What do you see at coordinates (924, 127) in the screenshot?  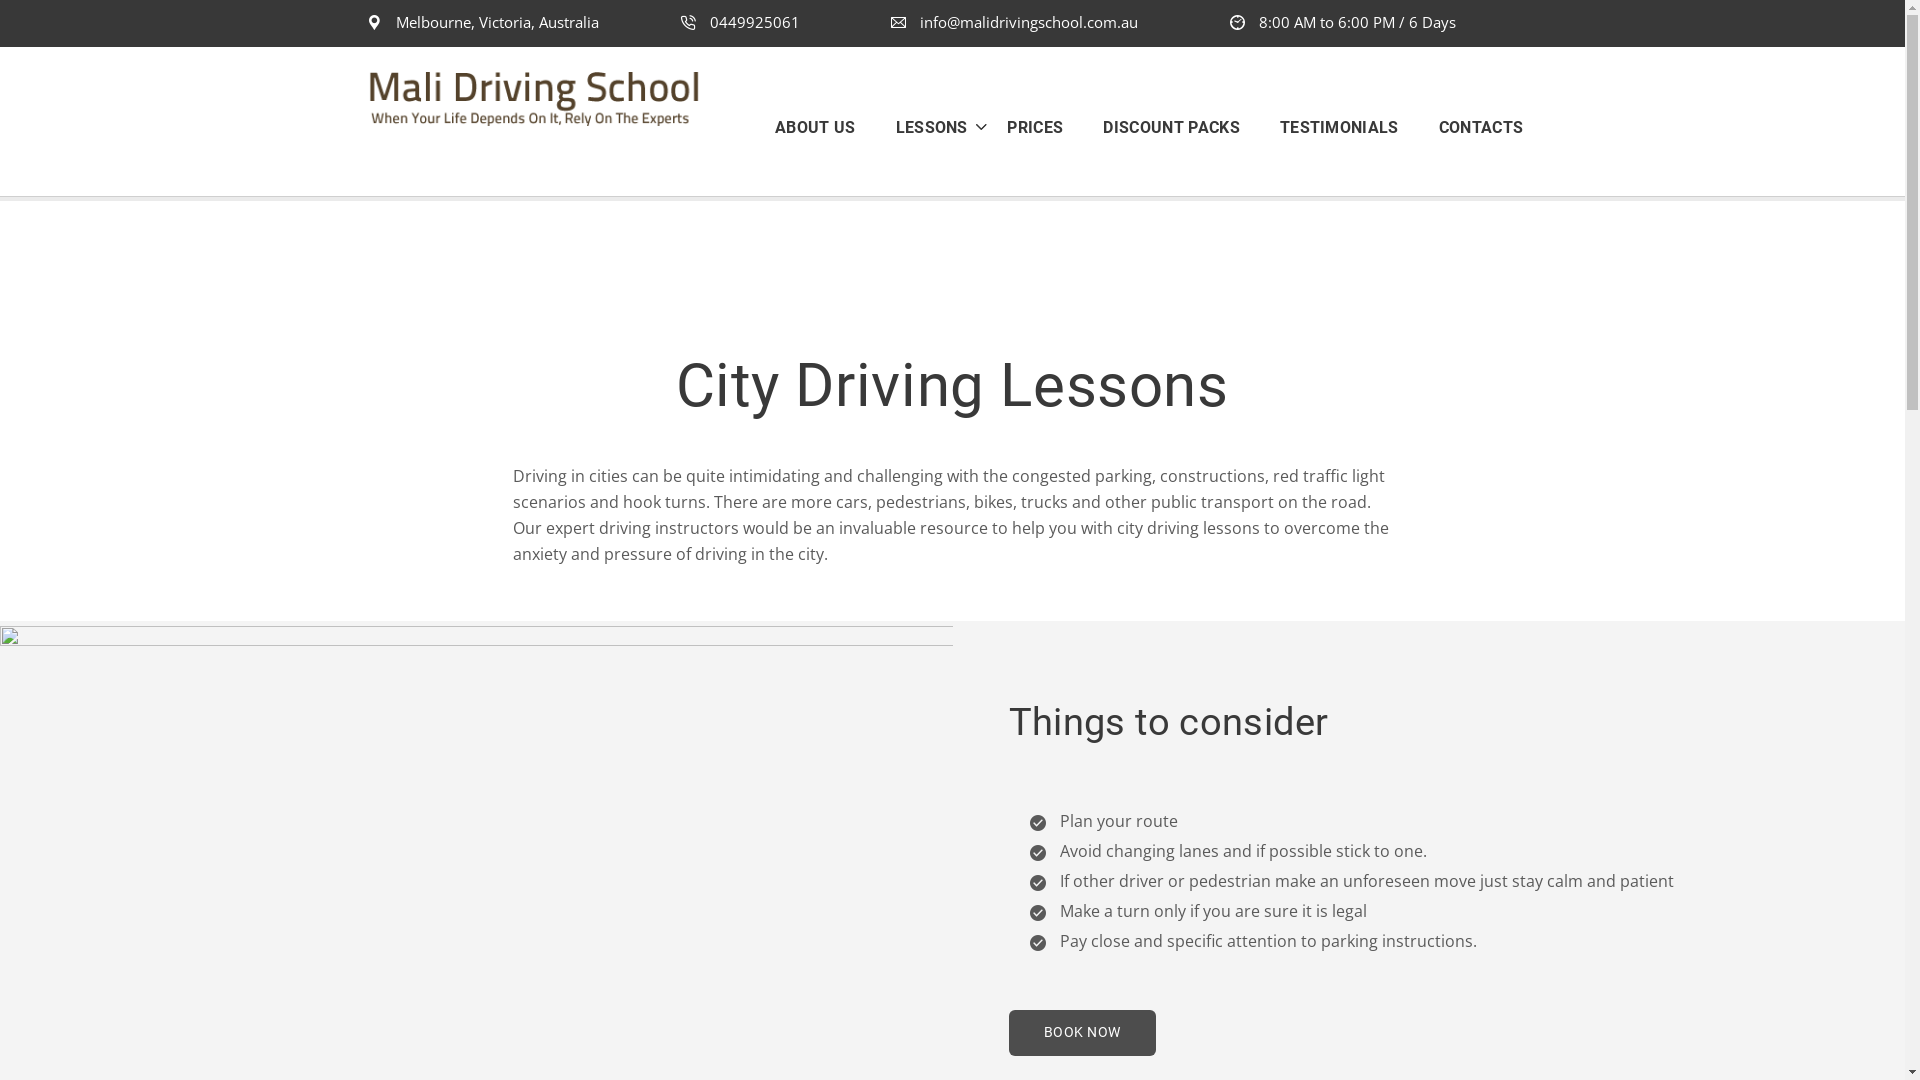 I see `LESSONS` at bounding box center [924, 127].